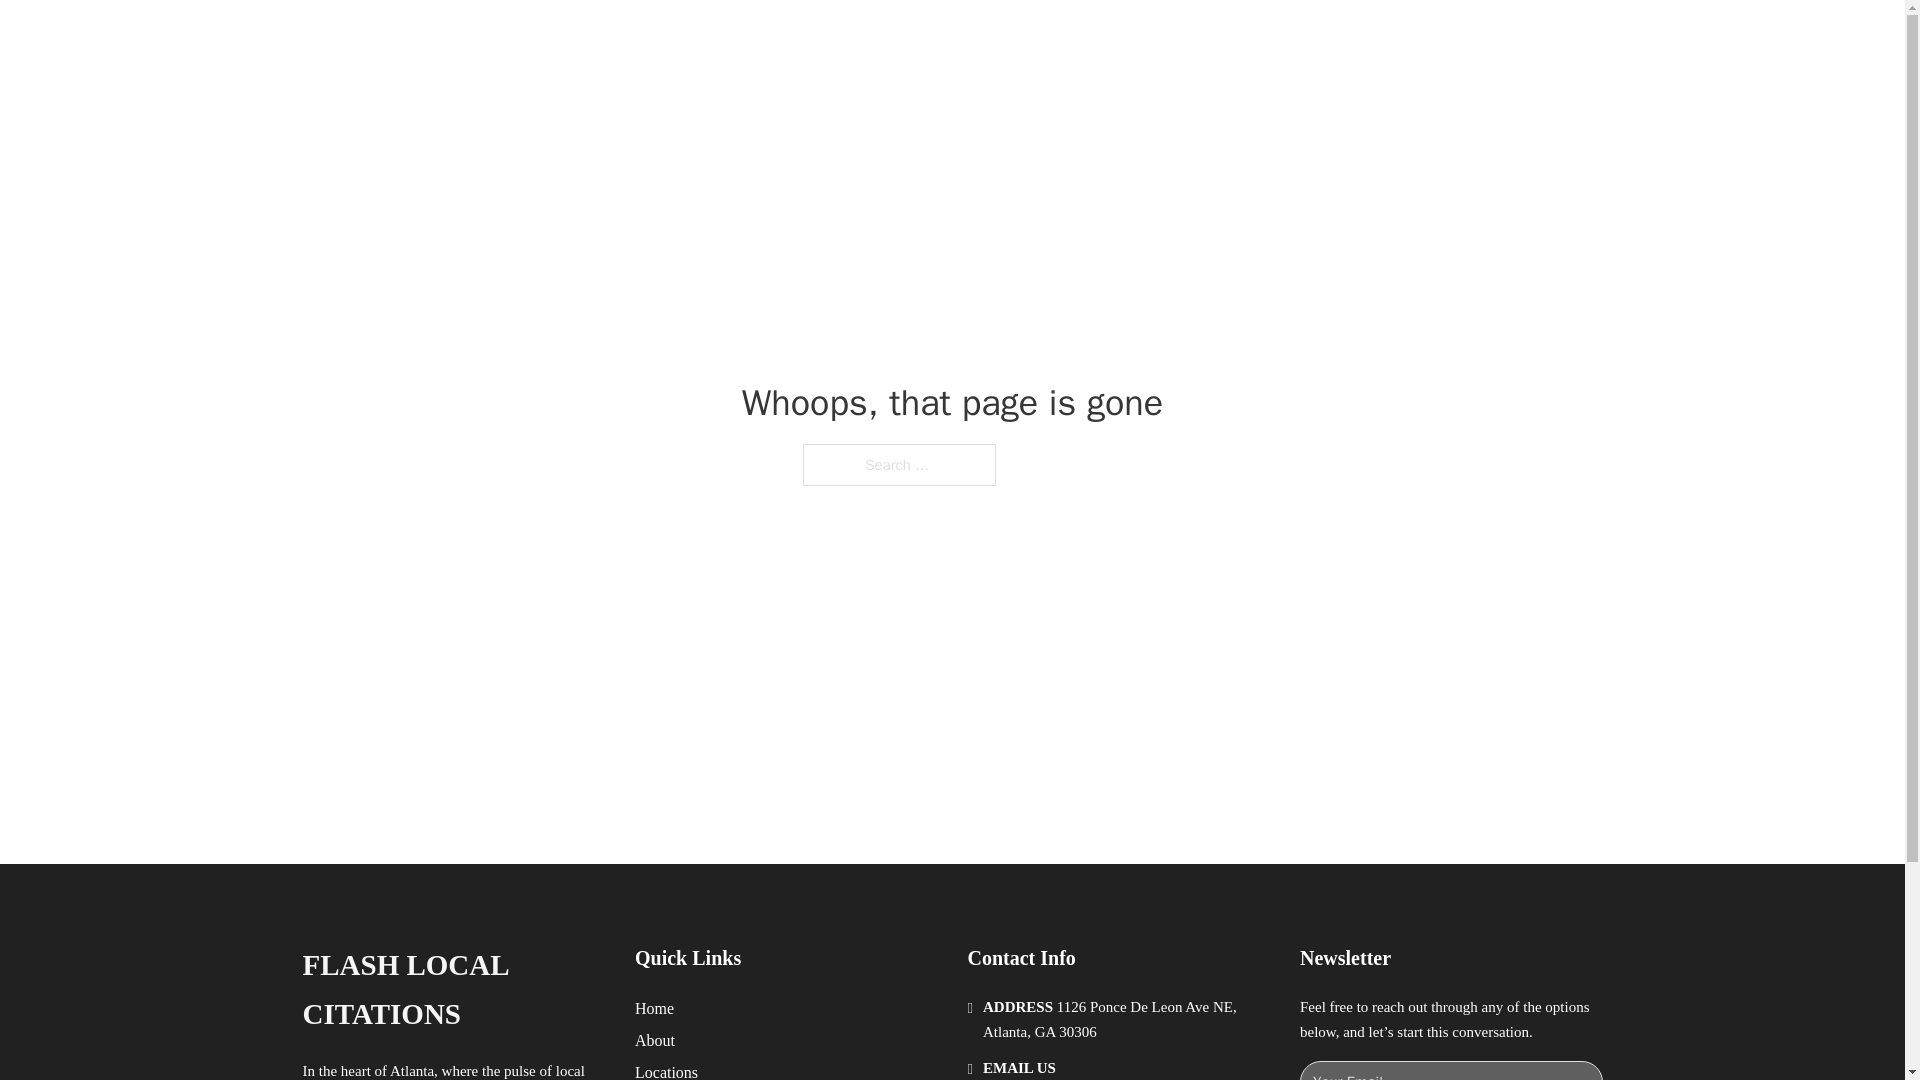 Image resolution: width=1920 pixels, height=1080 pixels. Describe the element at coordinates (655, 1040) in the screenshot. I see `About` at that location.